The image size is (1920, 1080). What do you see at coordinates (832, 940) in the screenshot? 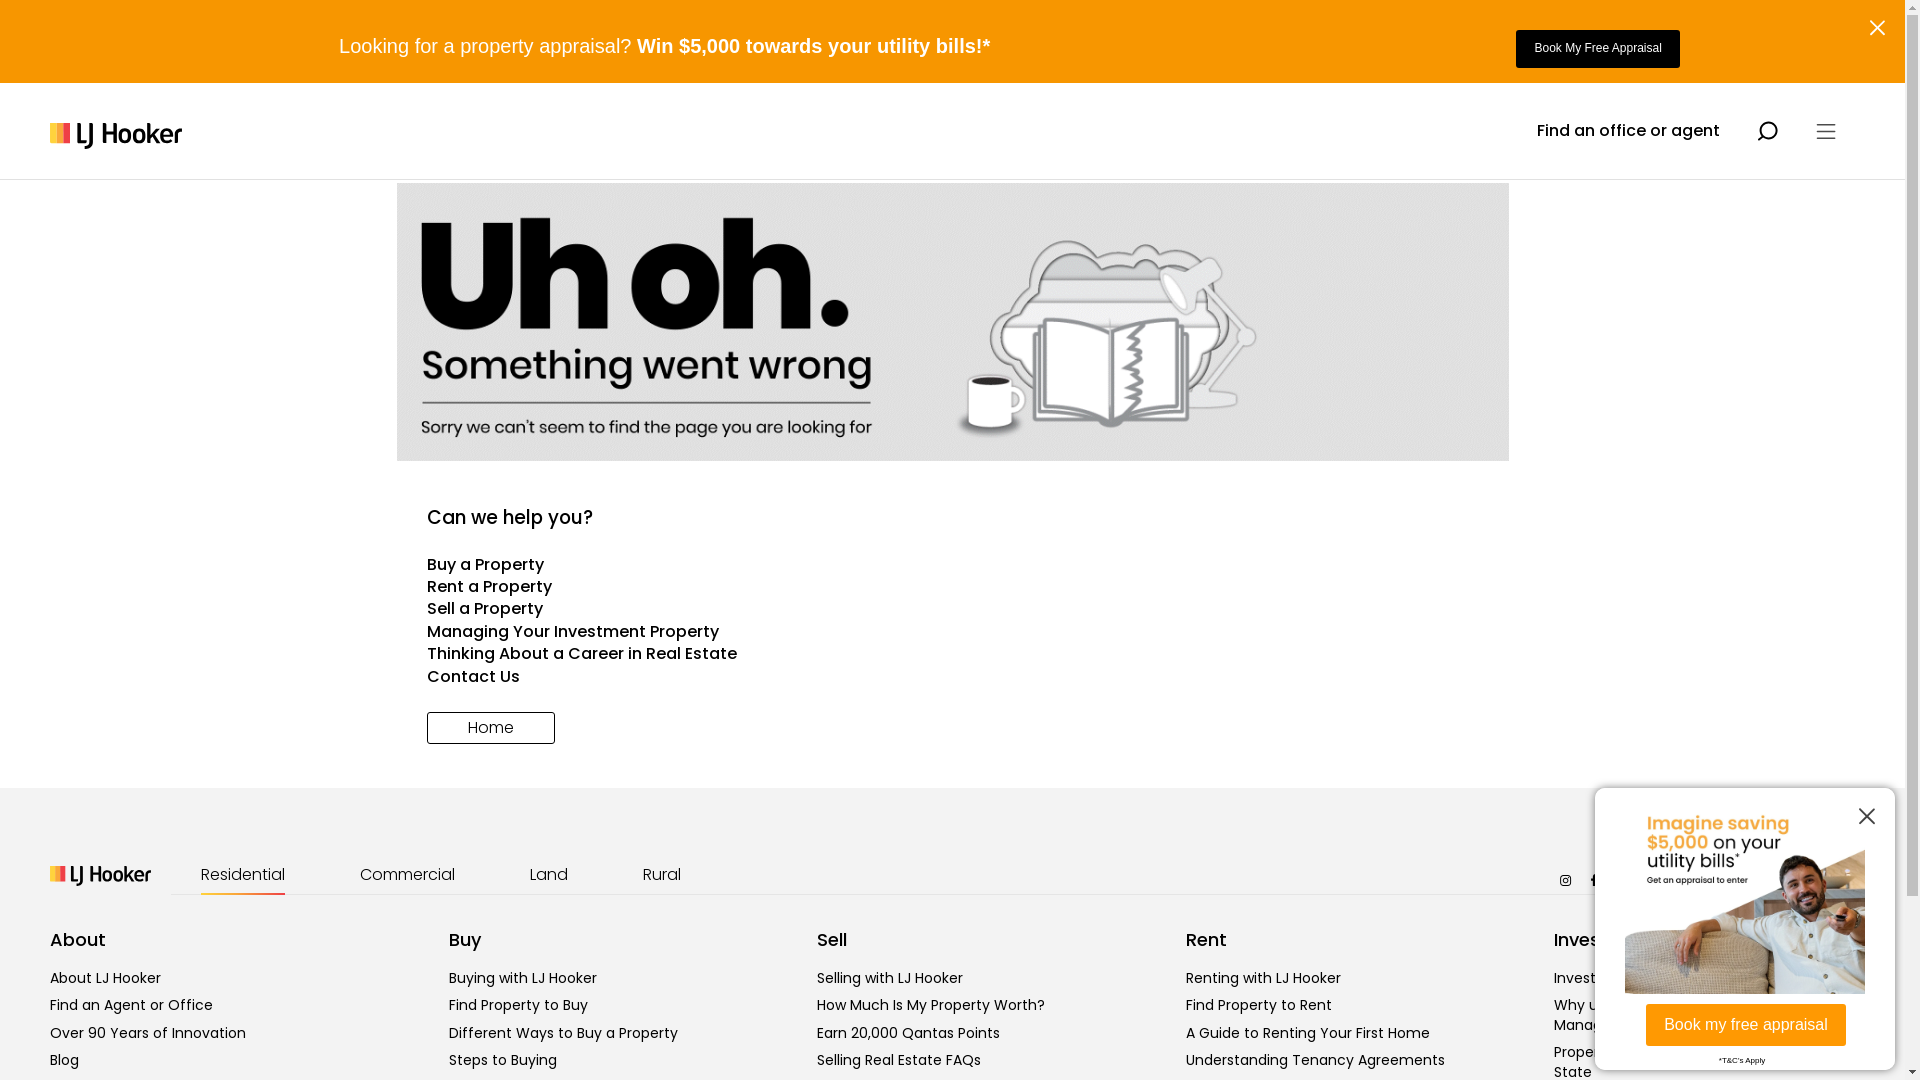
I see `Sell` at bounding box center [832, 940].